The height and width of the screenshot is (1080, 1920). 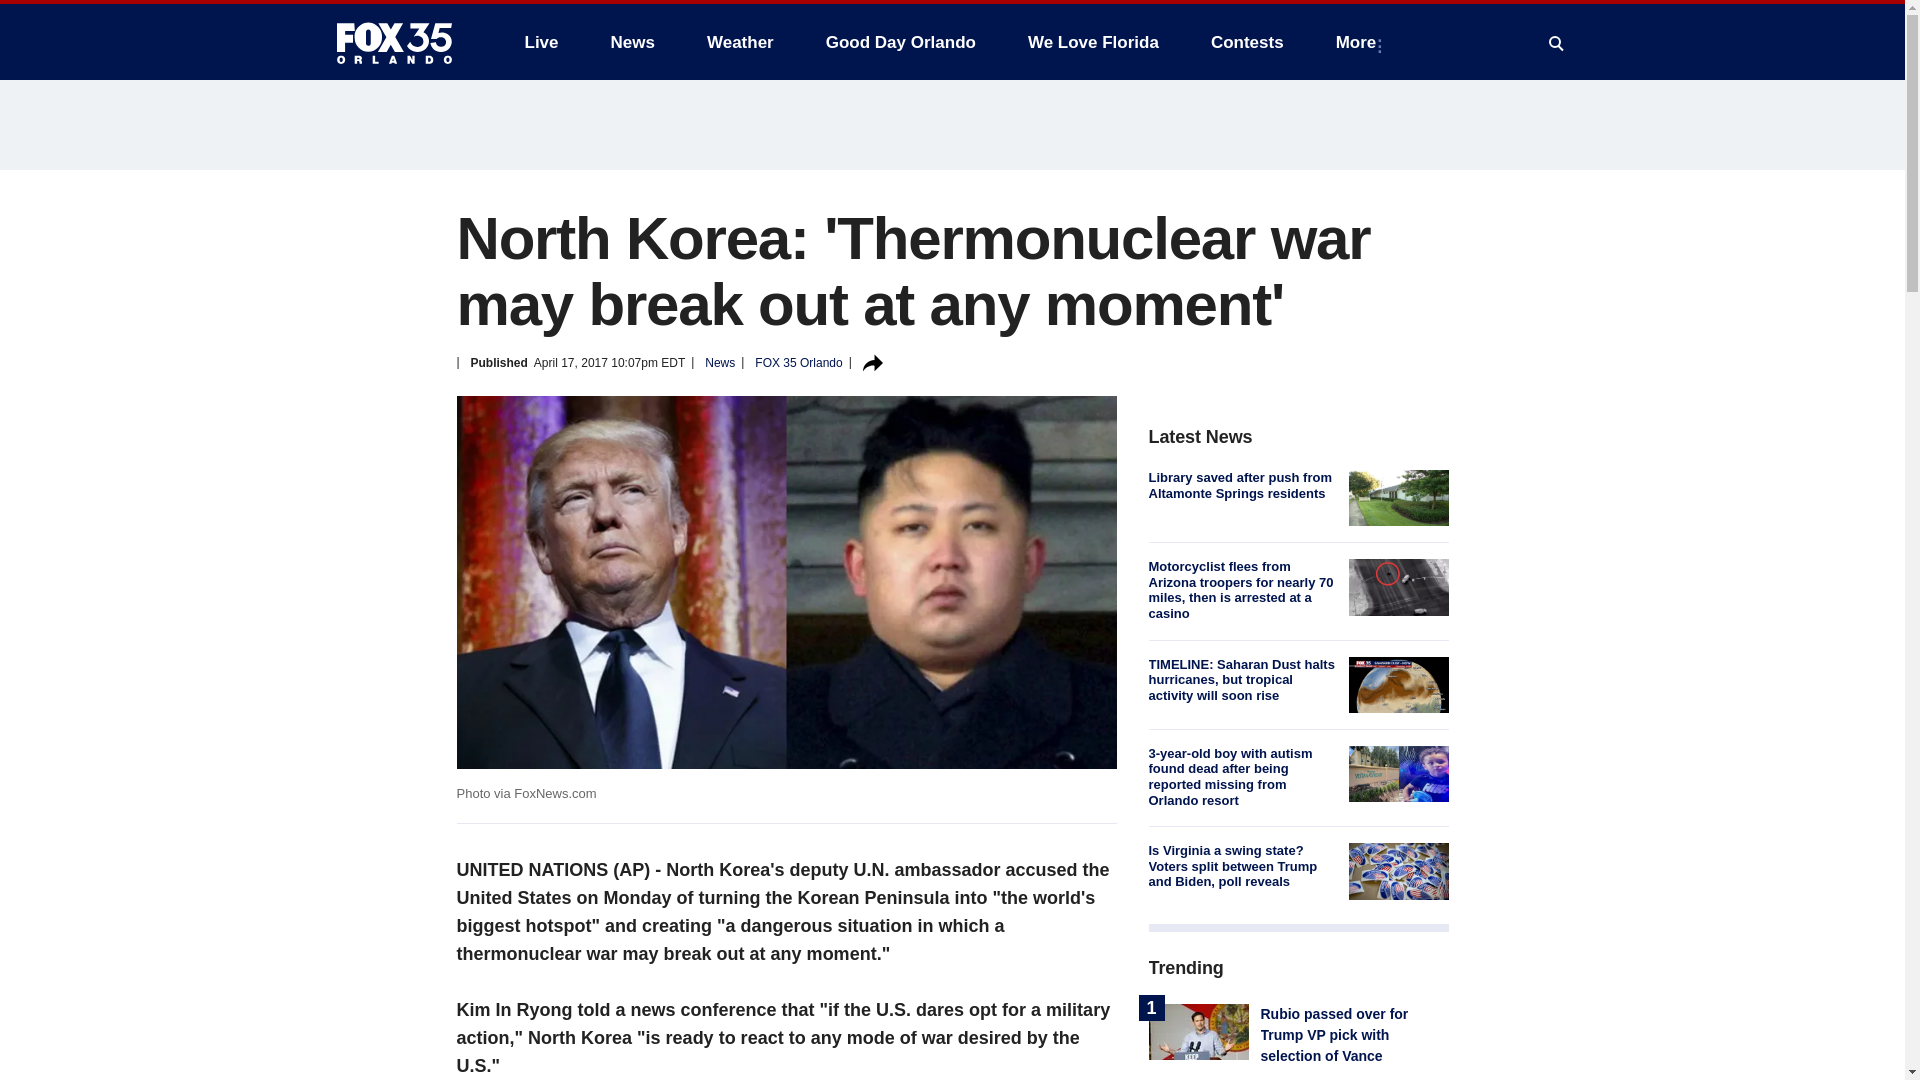 I want to click on We Love Florida, so click(x=1093, y=42).